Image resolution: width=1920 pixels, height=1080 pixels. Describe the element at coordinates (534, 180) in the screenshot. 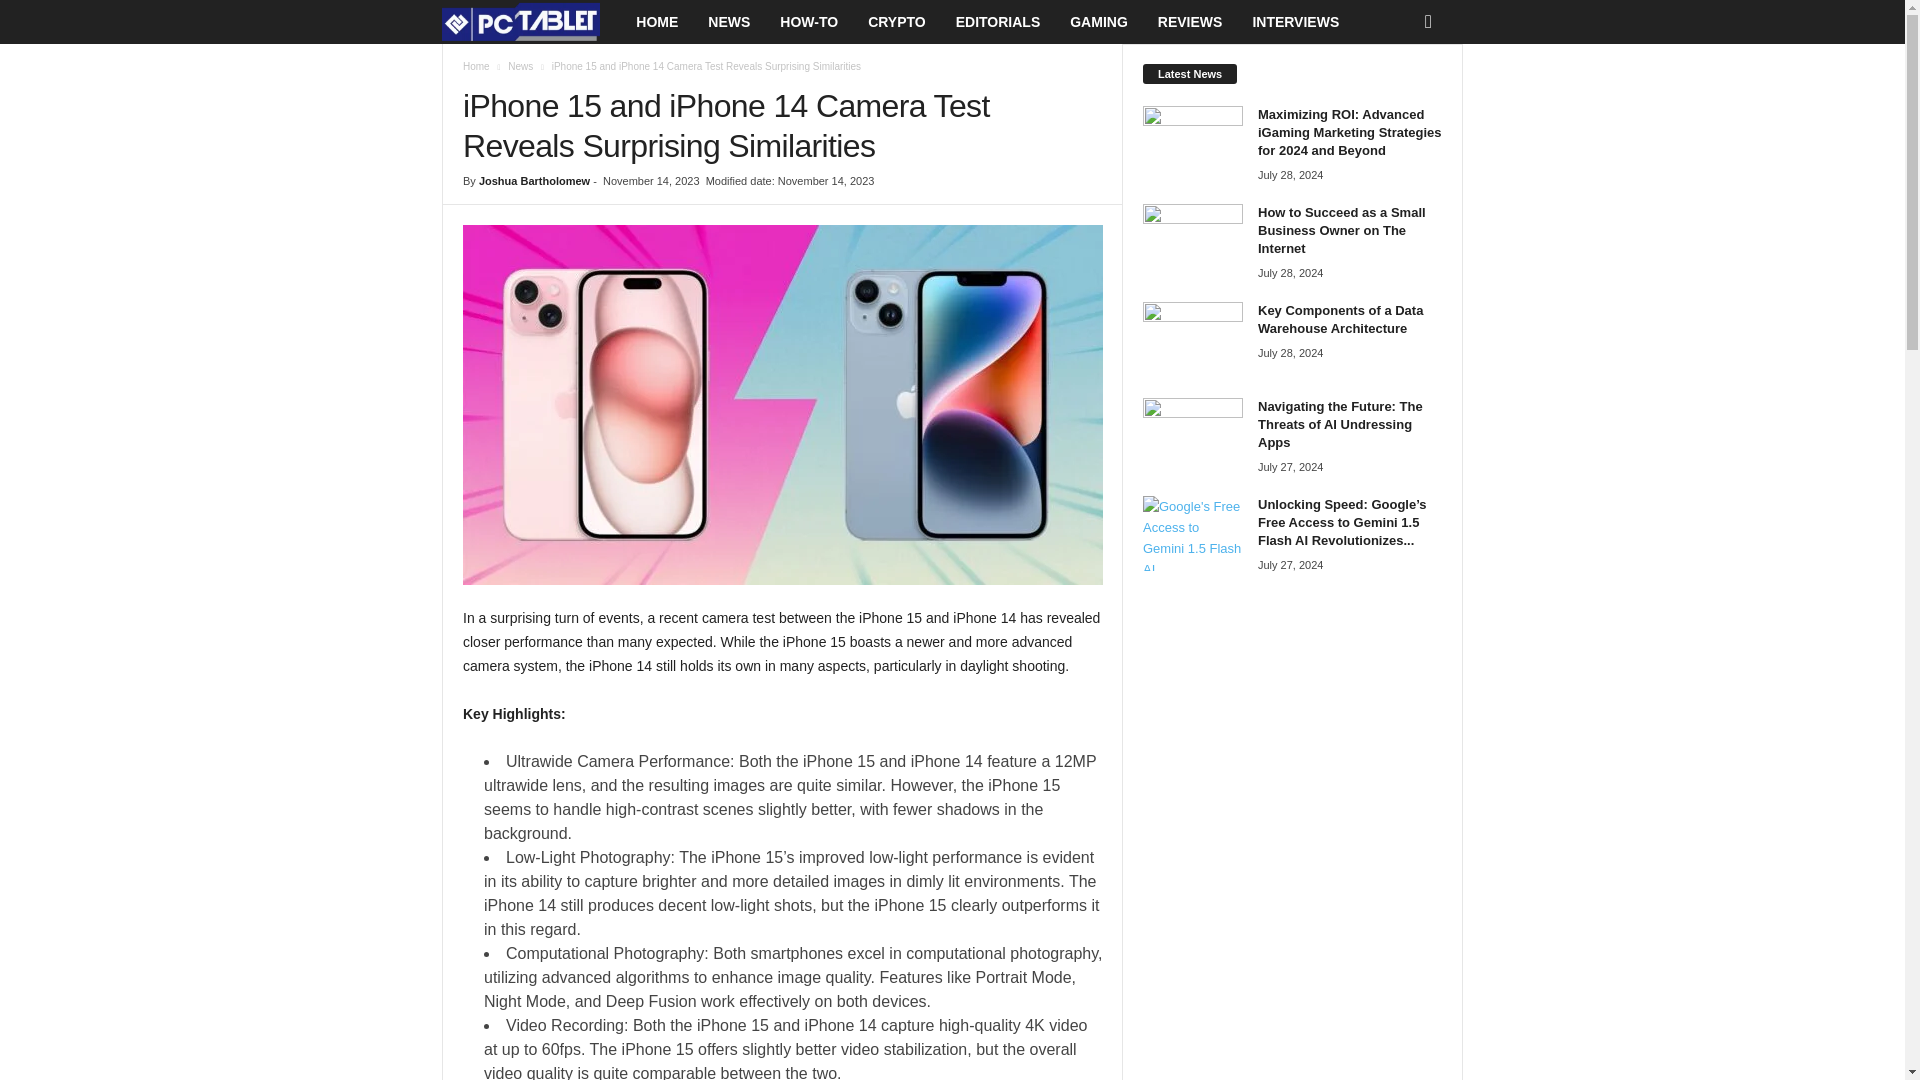

I see `Joshua Bartholomew` at that location.